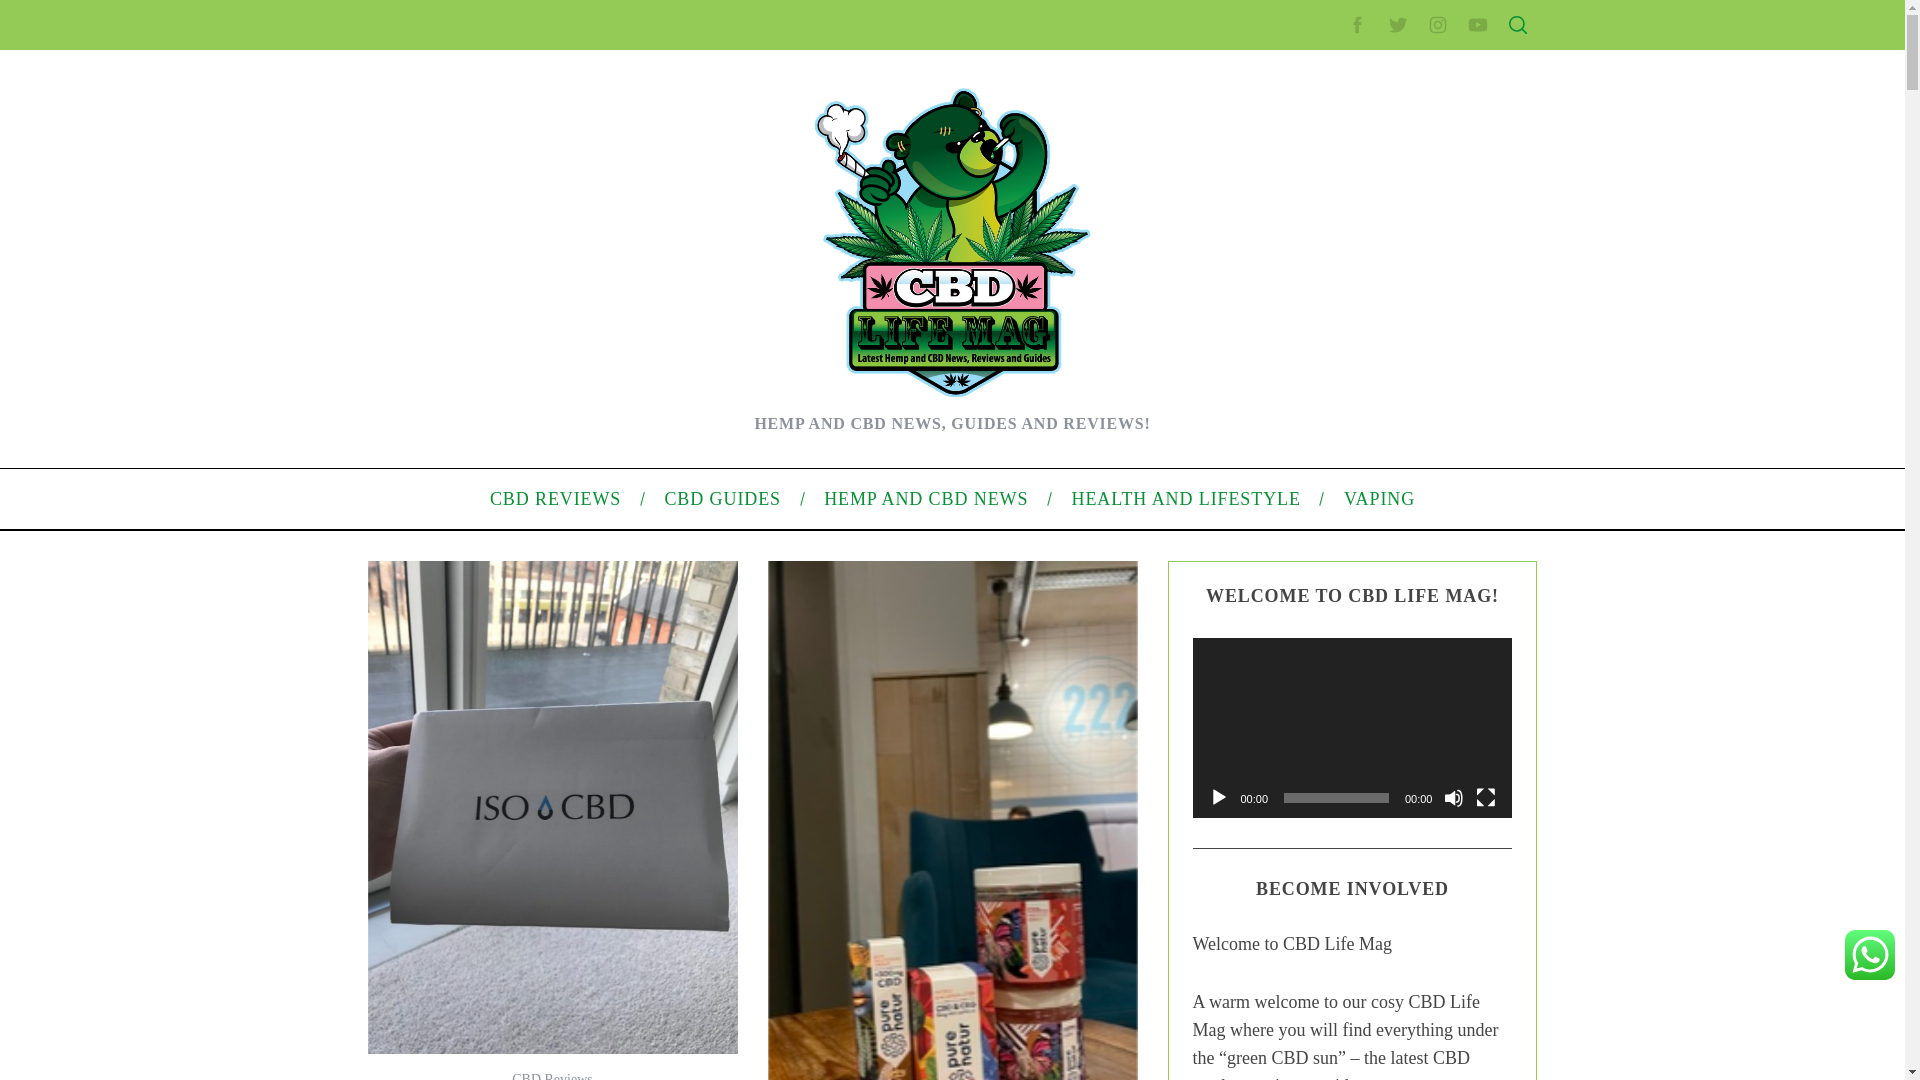 This screenshot has width=1920, height=1080. I want to click on discover here, so click(447, 518).